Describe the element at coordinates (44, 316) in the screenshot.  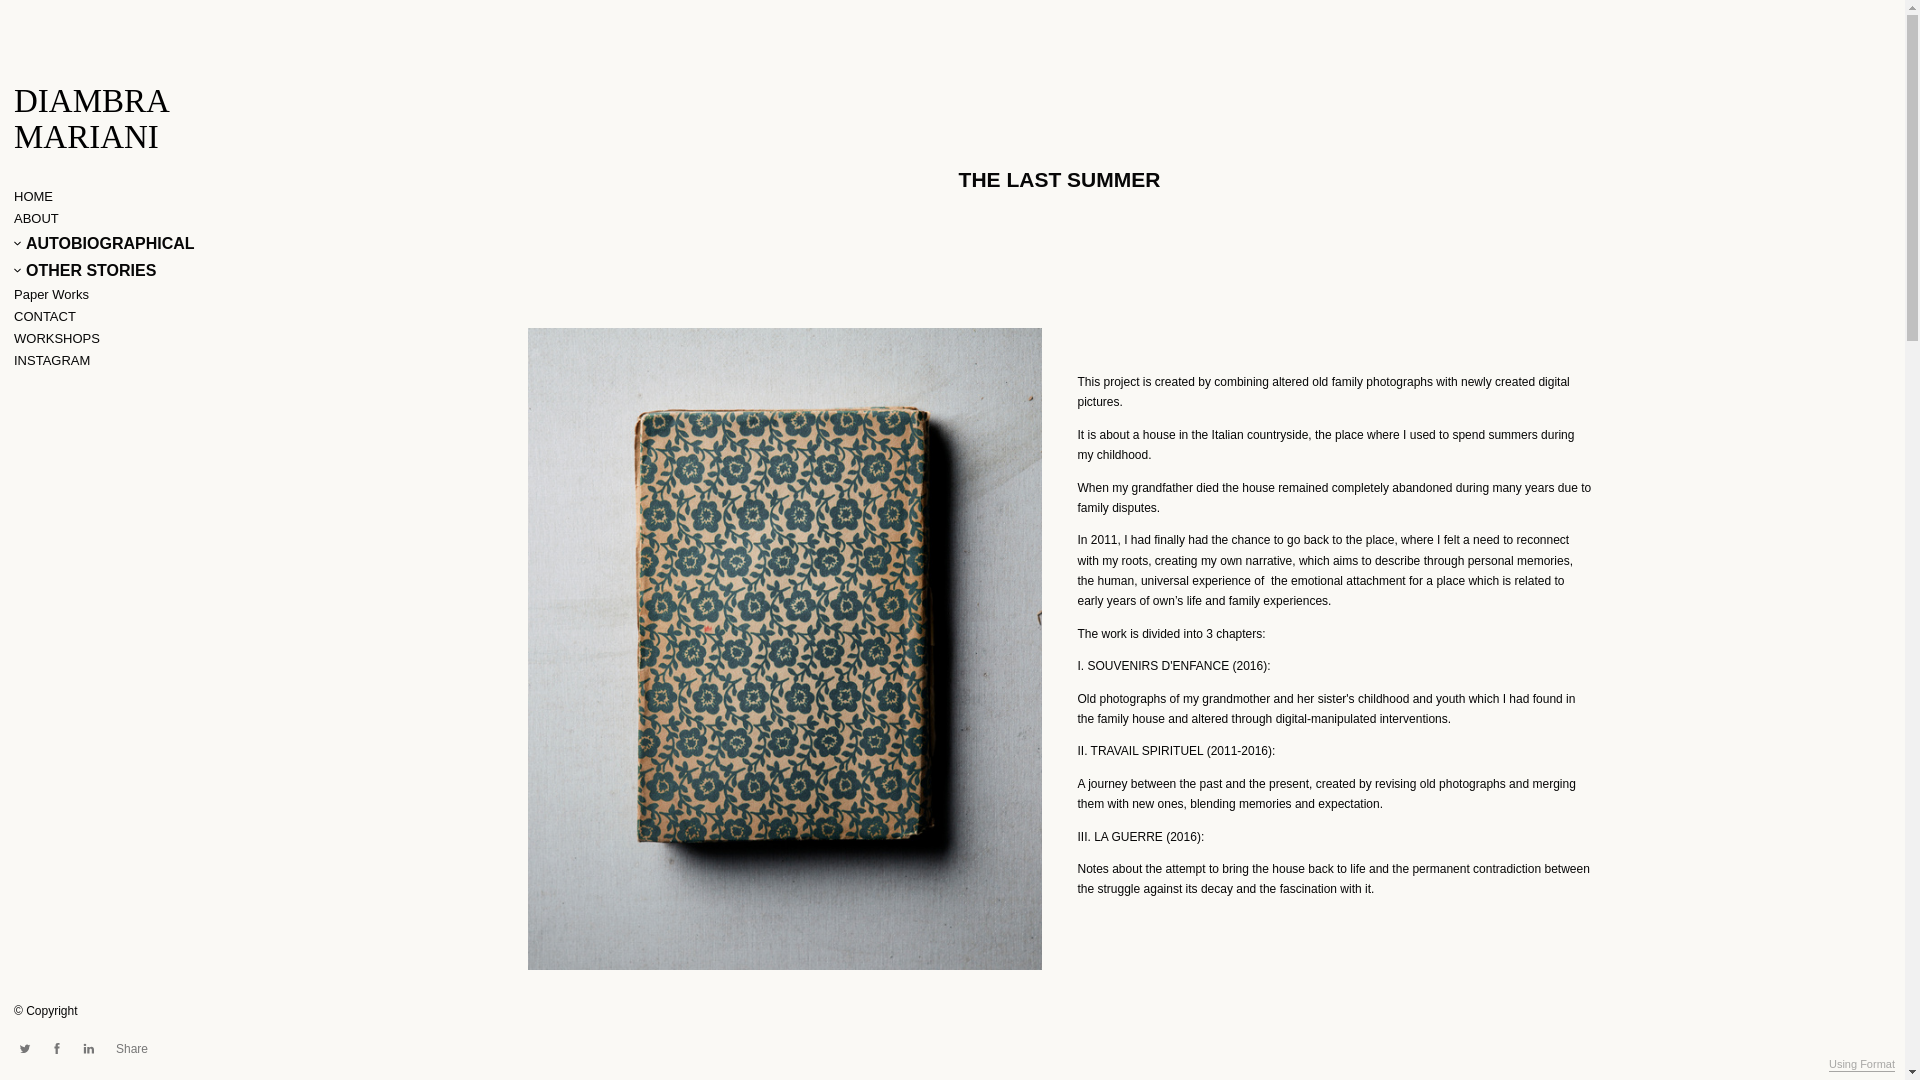
I see `CONTACT` at that location.